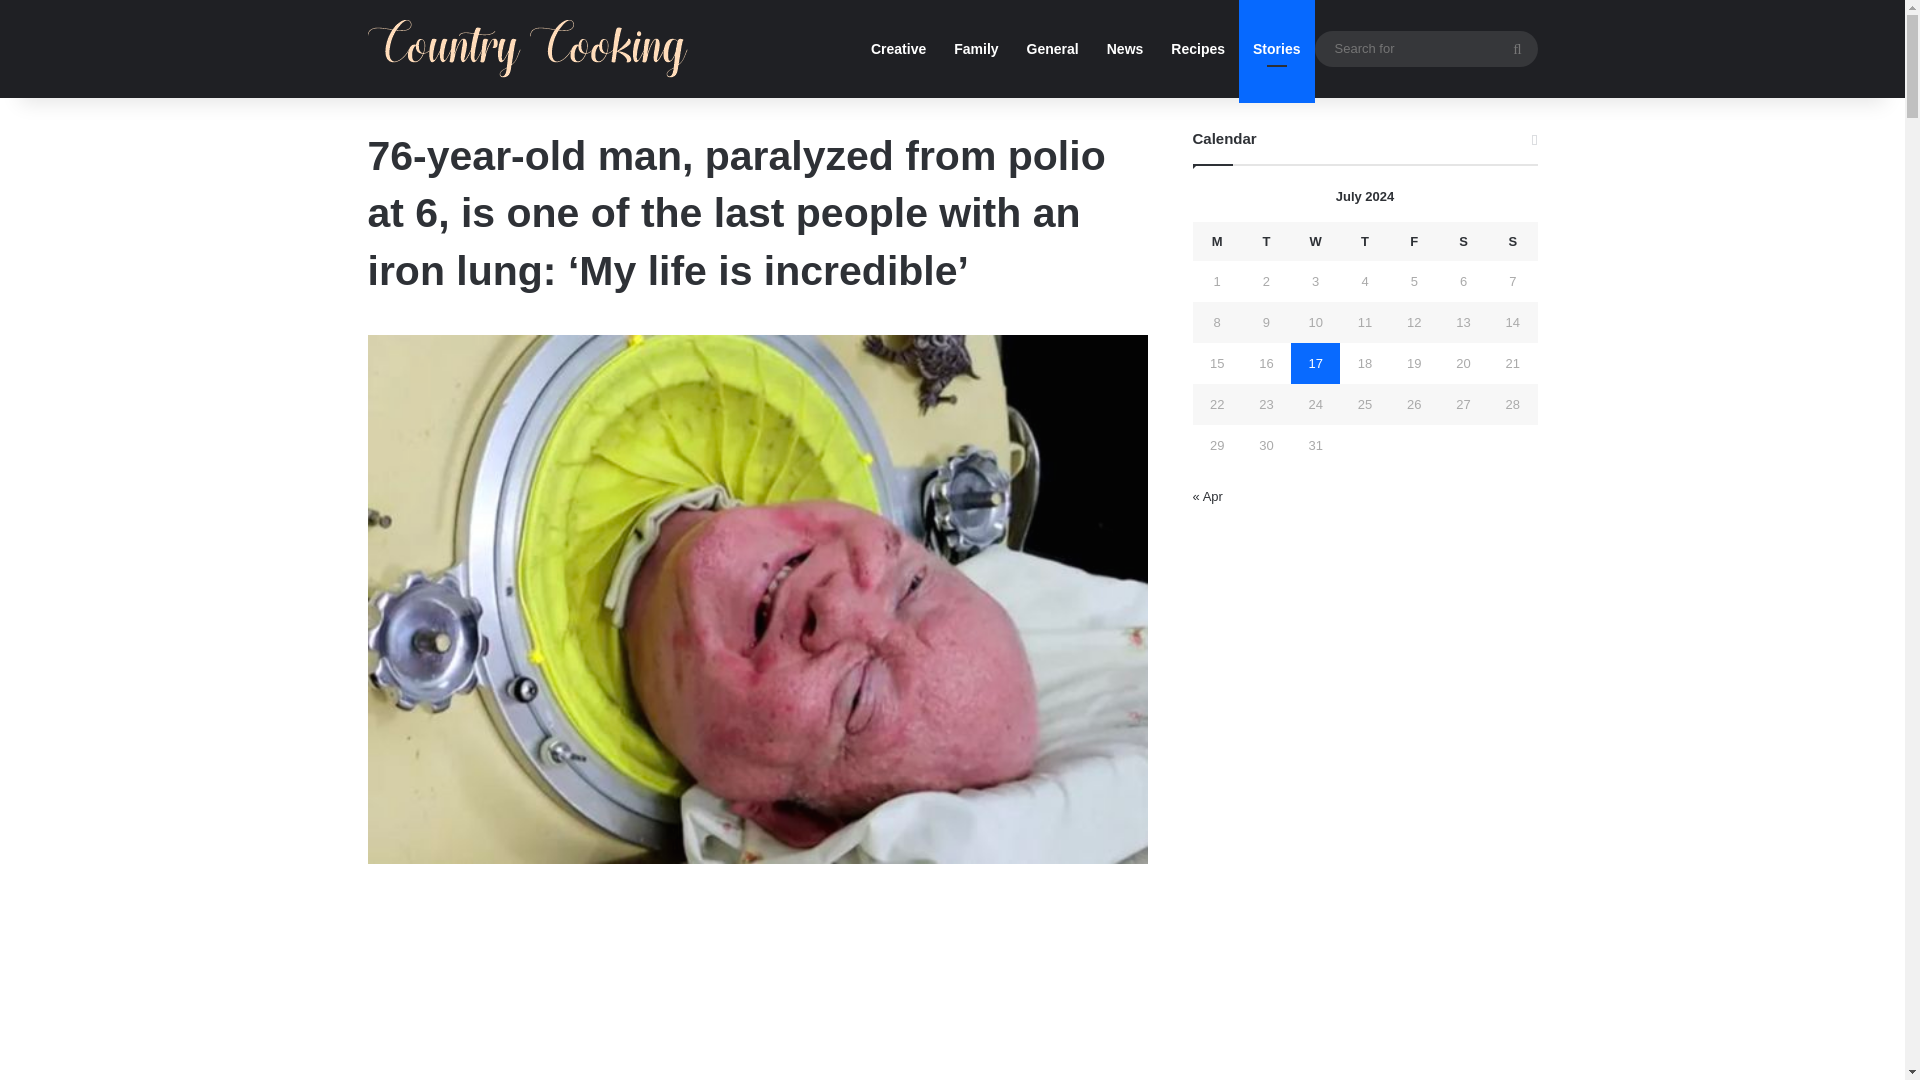 The height and width of the screenshot is (1080, 1920). I want to click on Friday, so click(1414, 242).